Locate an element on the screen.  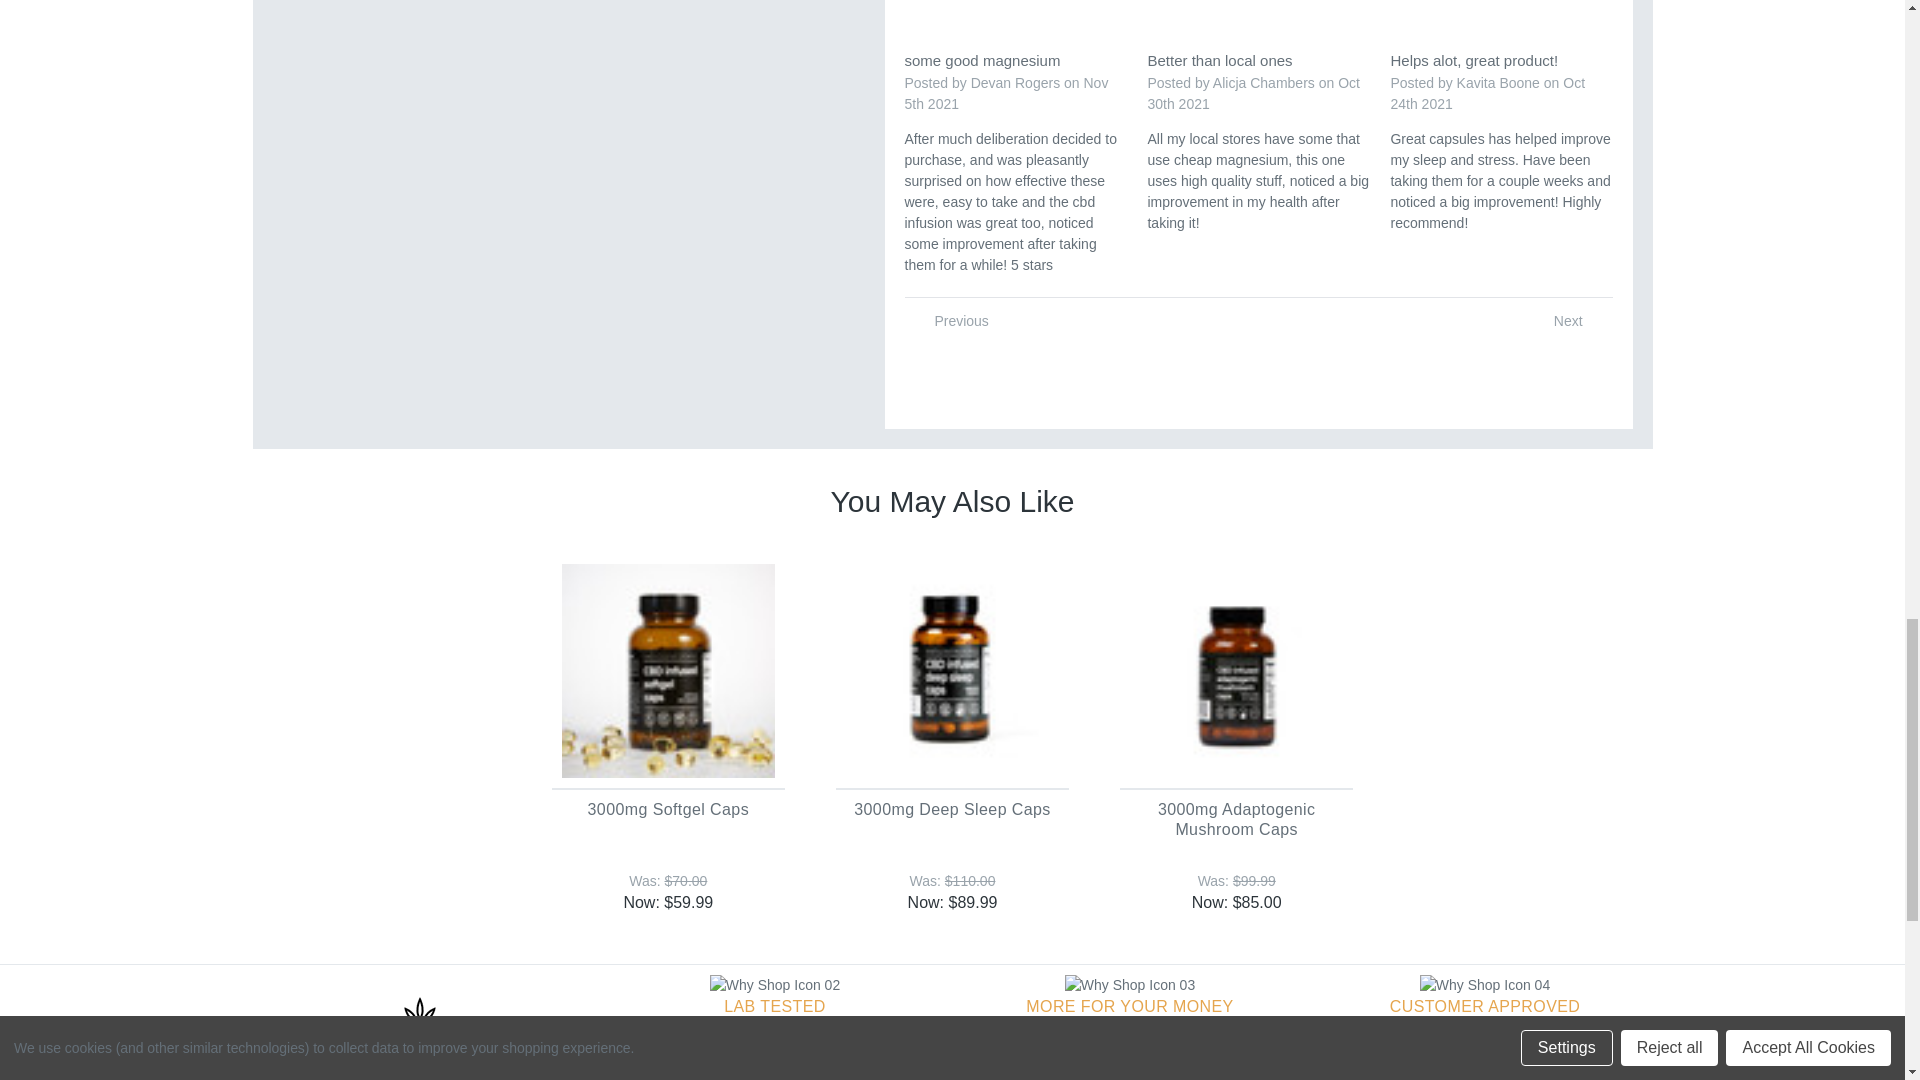
Previous is located at coordinates (956, 321).